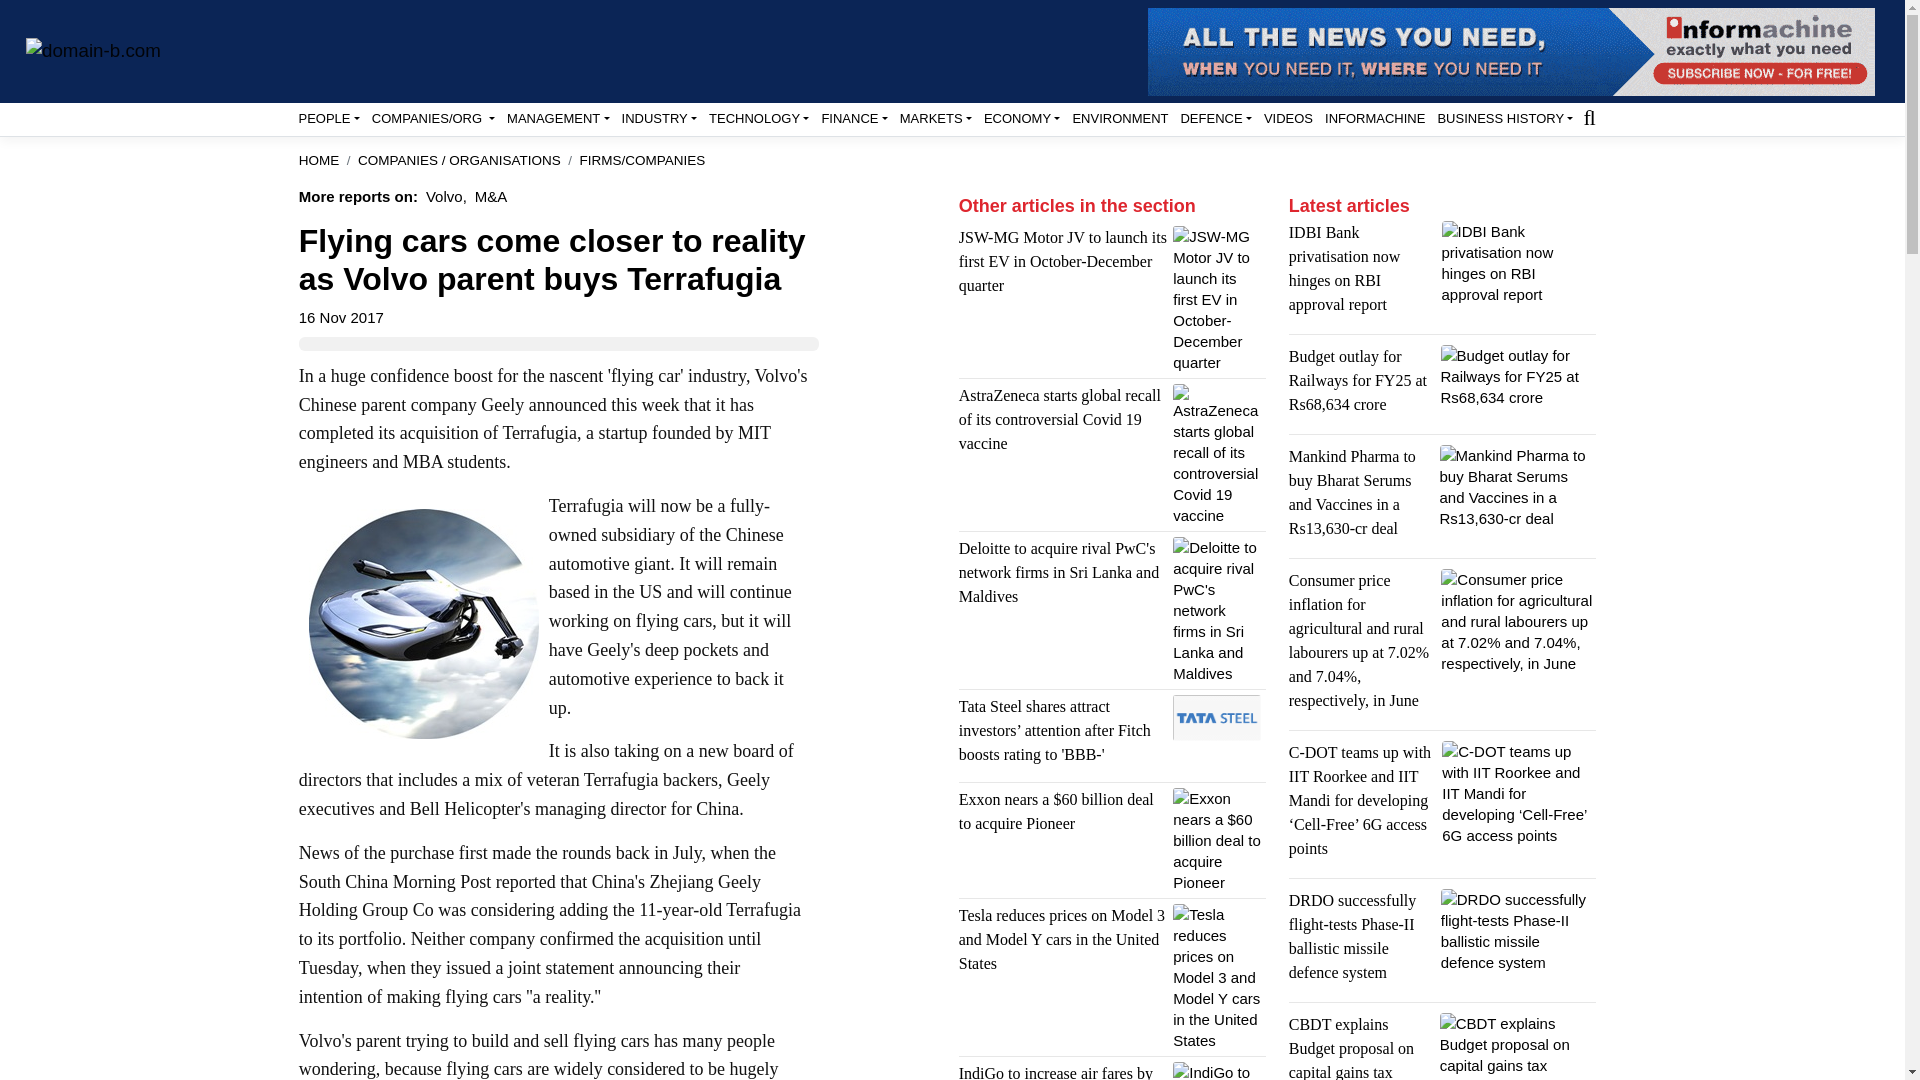 Image resolution: width=1920 pixels, height=1080 pixels. What do you see at coordinates (1588, 116) in the screenshot?
I see `Open search box` at bounding box center [1588, 116].